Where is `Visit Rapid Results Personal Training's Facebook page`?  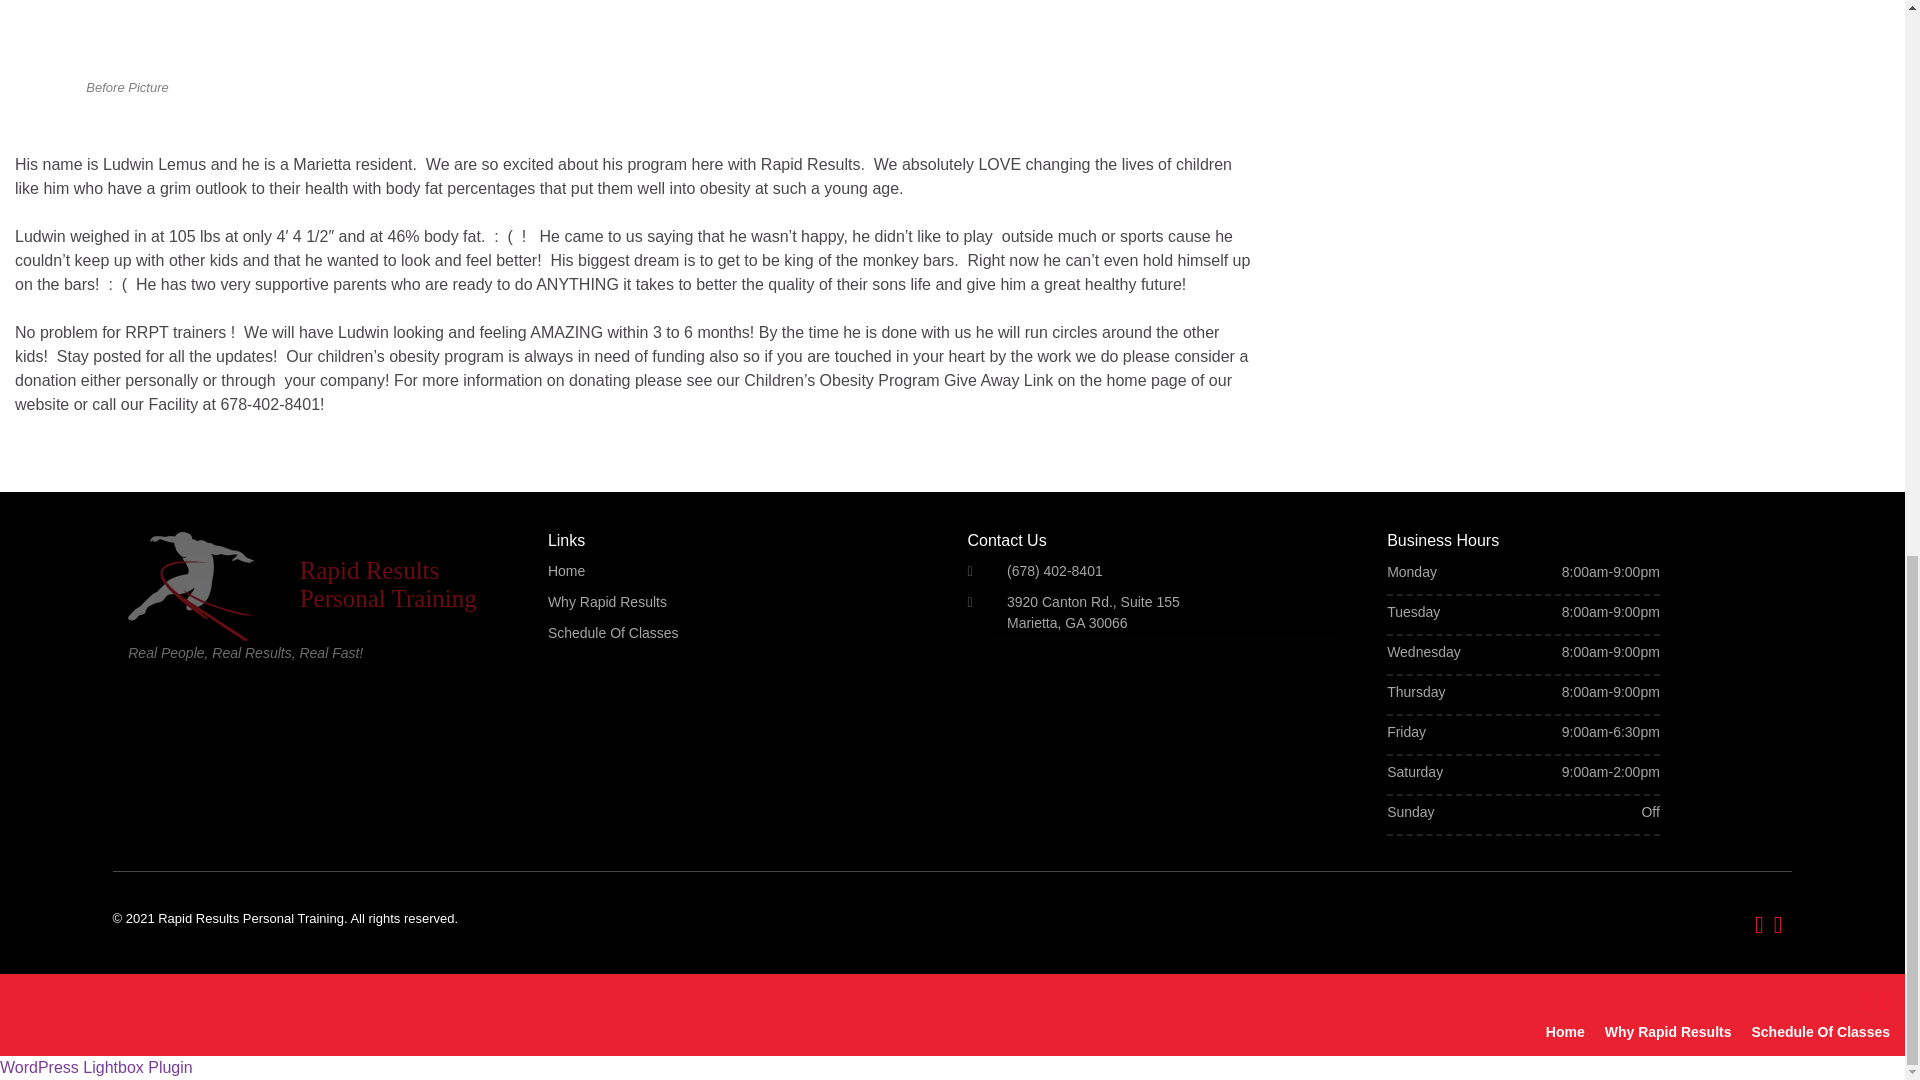 Visit Rapid Results Personal Training's Facebook page is located at coordinates (1759, 922).